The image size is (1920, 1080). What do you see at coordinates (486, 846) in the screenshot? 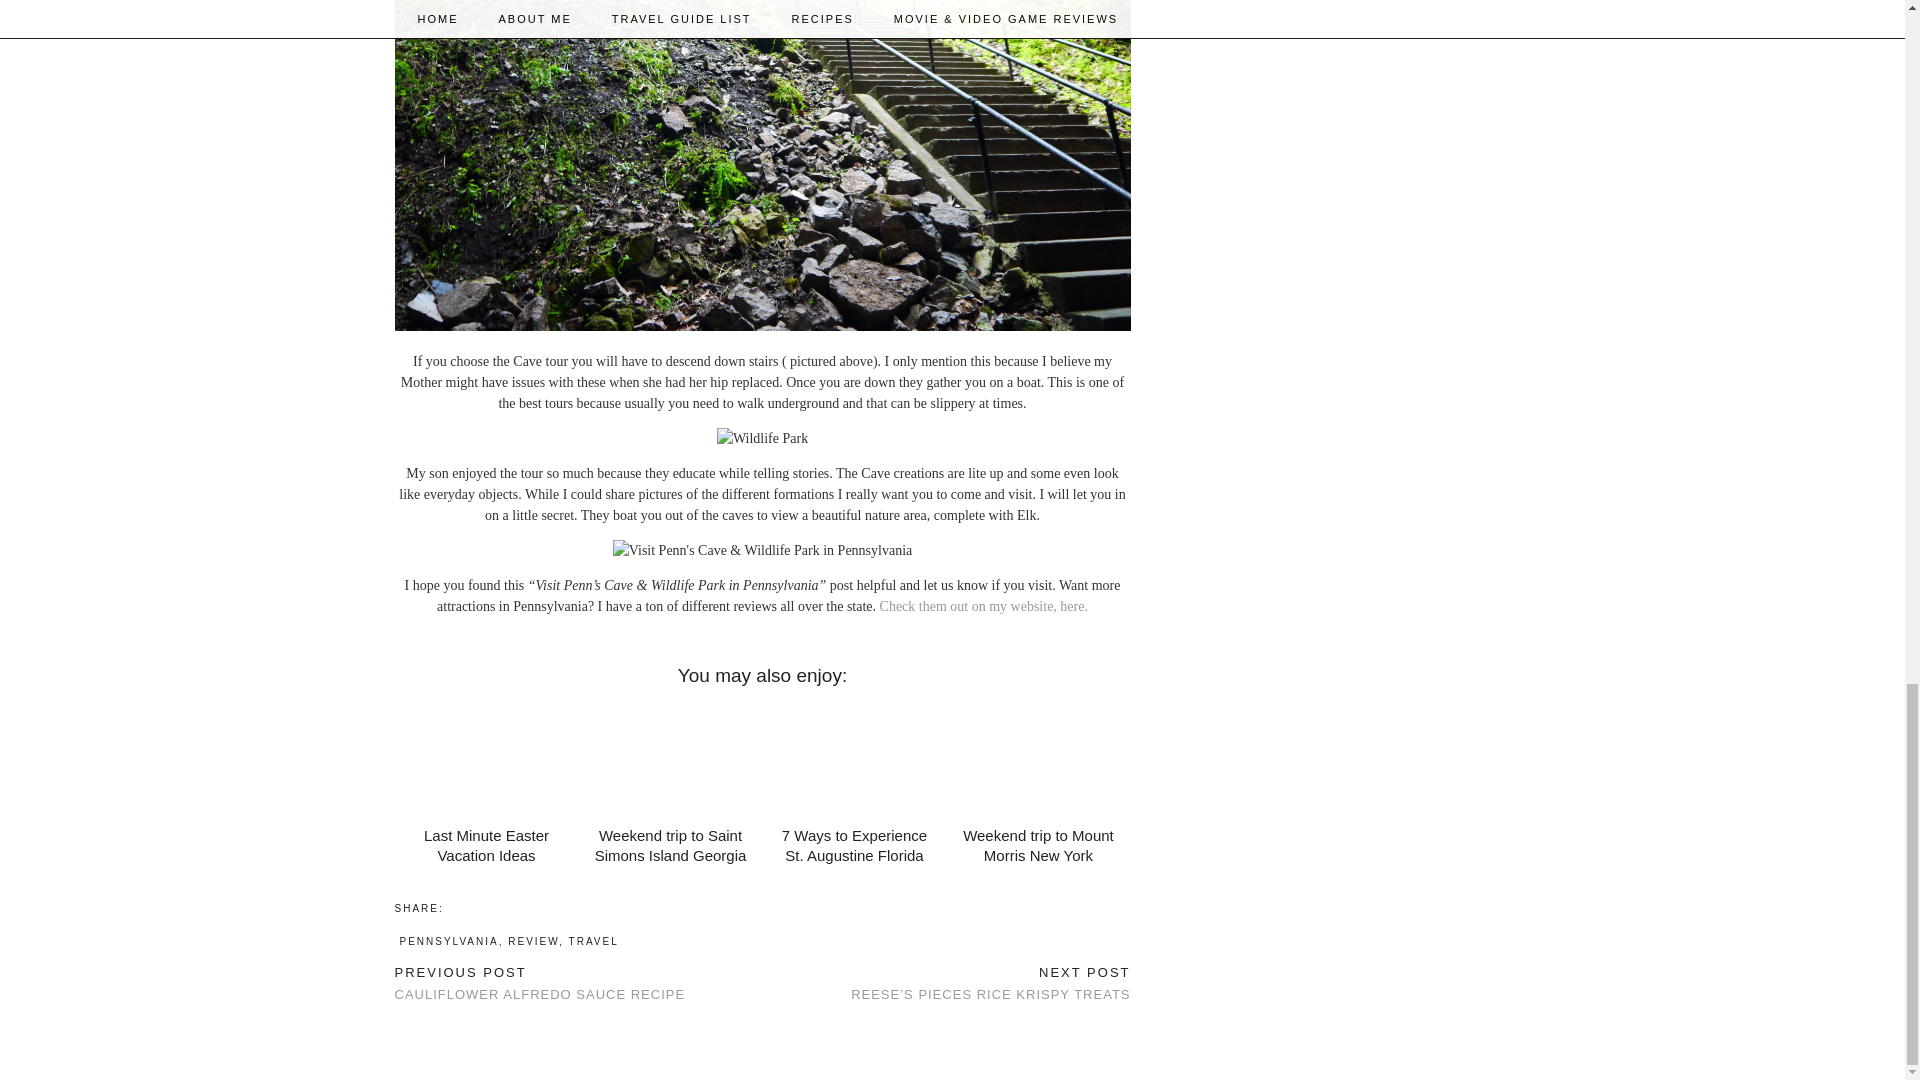
I see `Last Minute Easter Vacation Ideas` at bounding box center [486, 846].